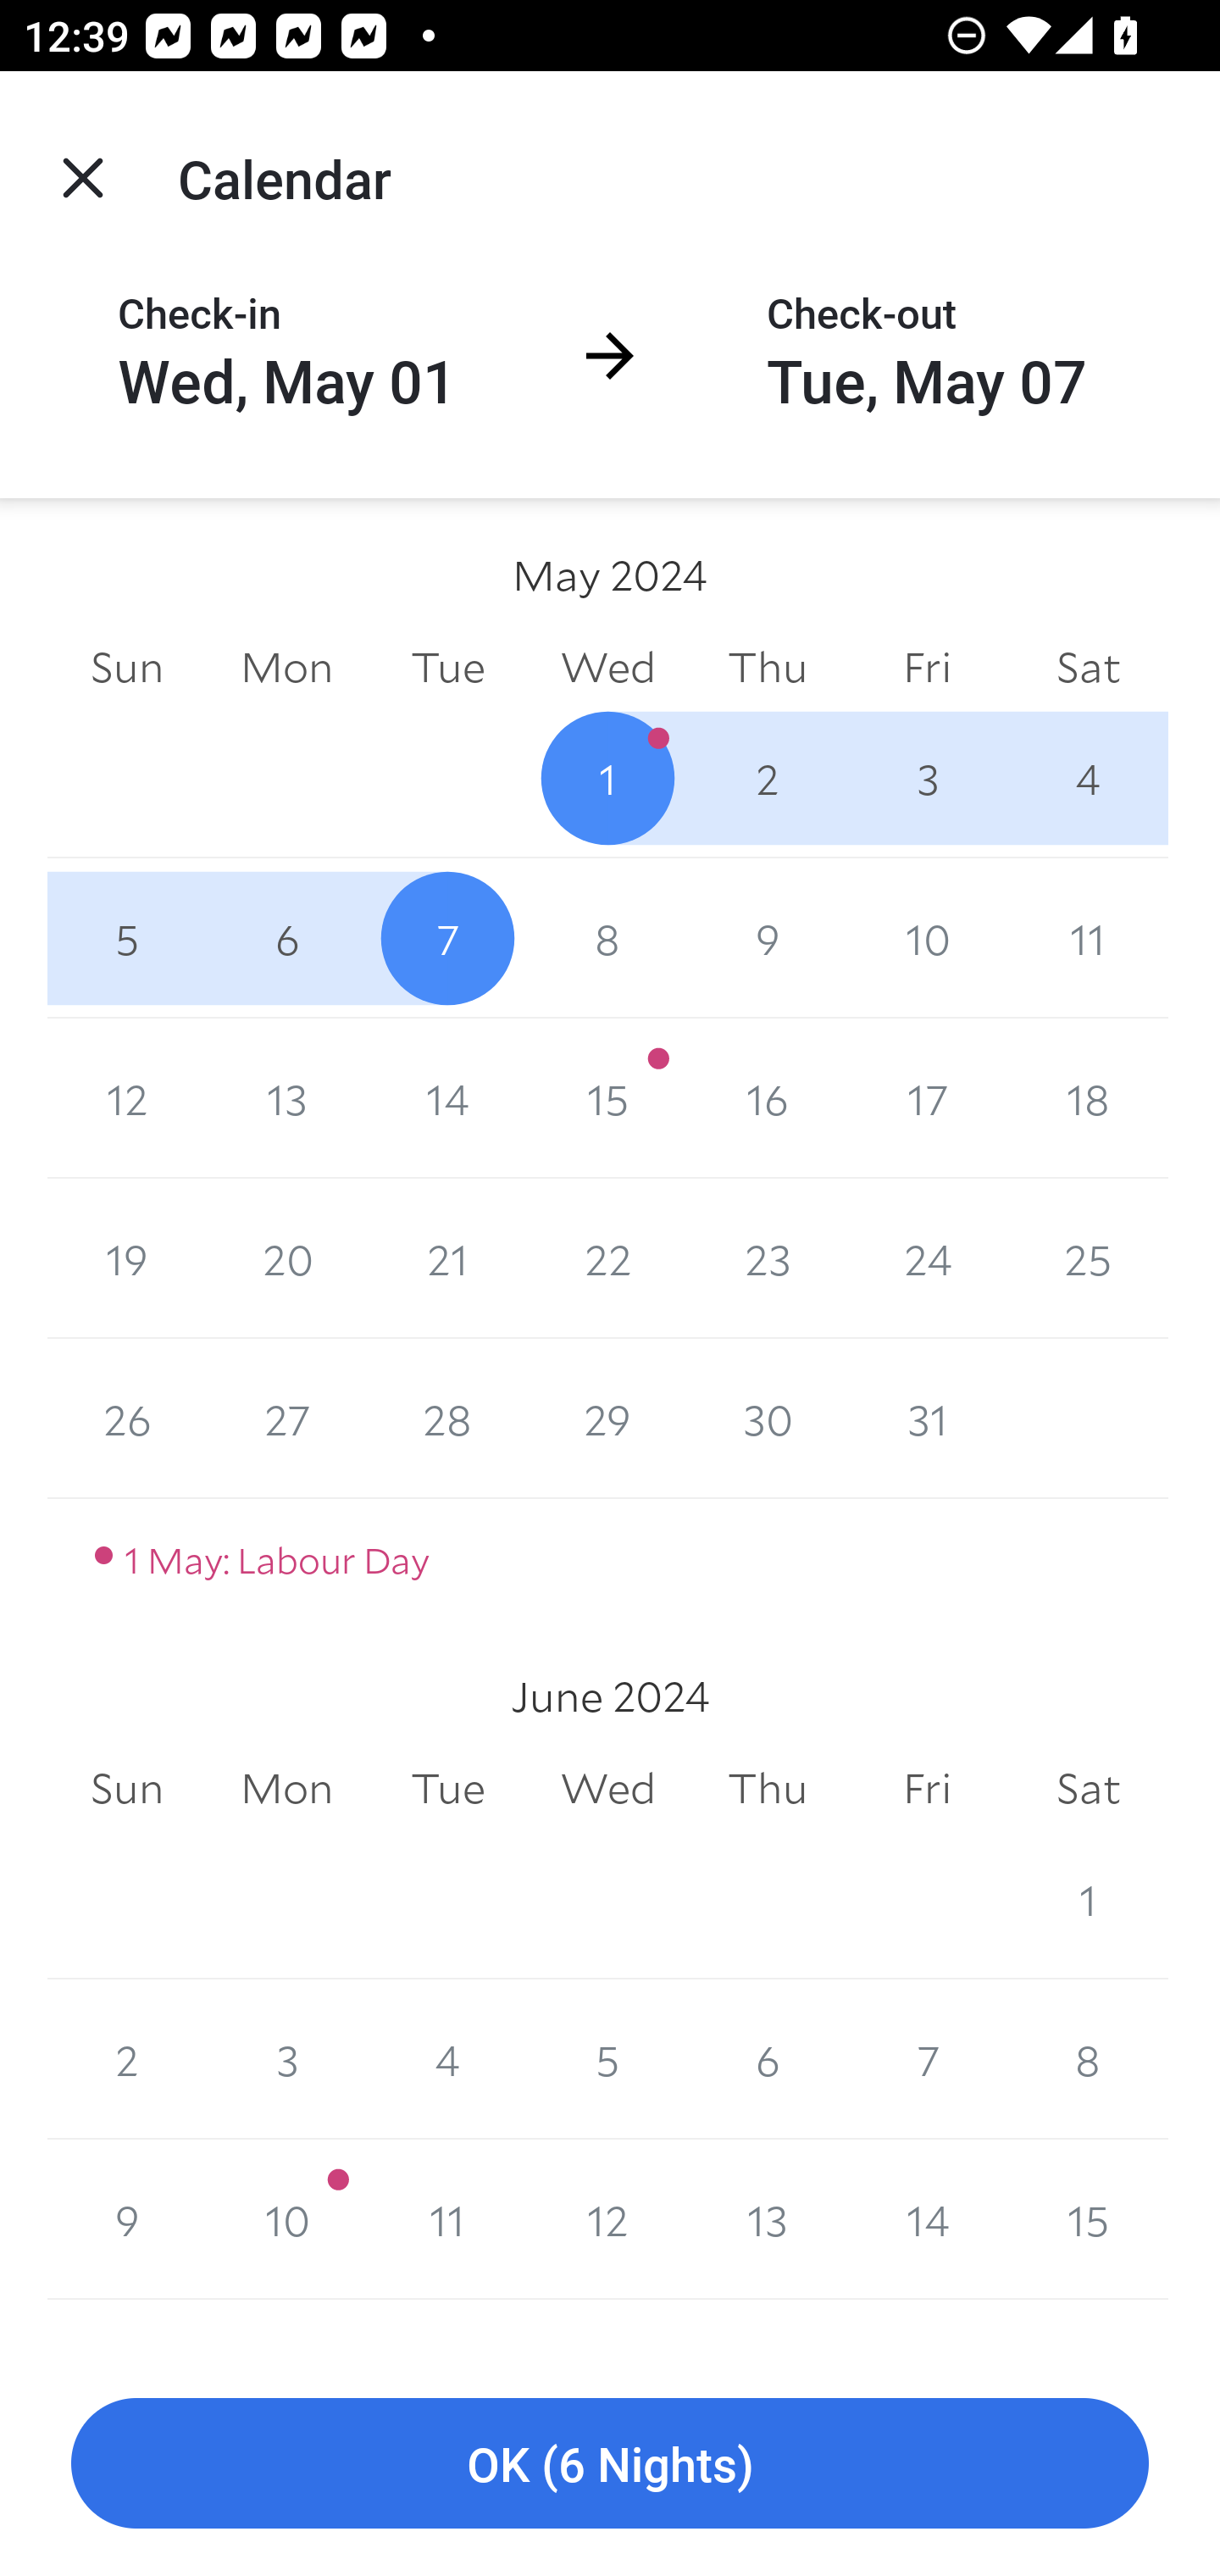 The image size is (1220, 2576). I want to click on 13 13 May 2024, so click(286, 1098).